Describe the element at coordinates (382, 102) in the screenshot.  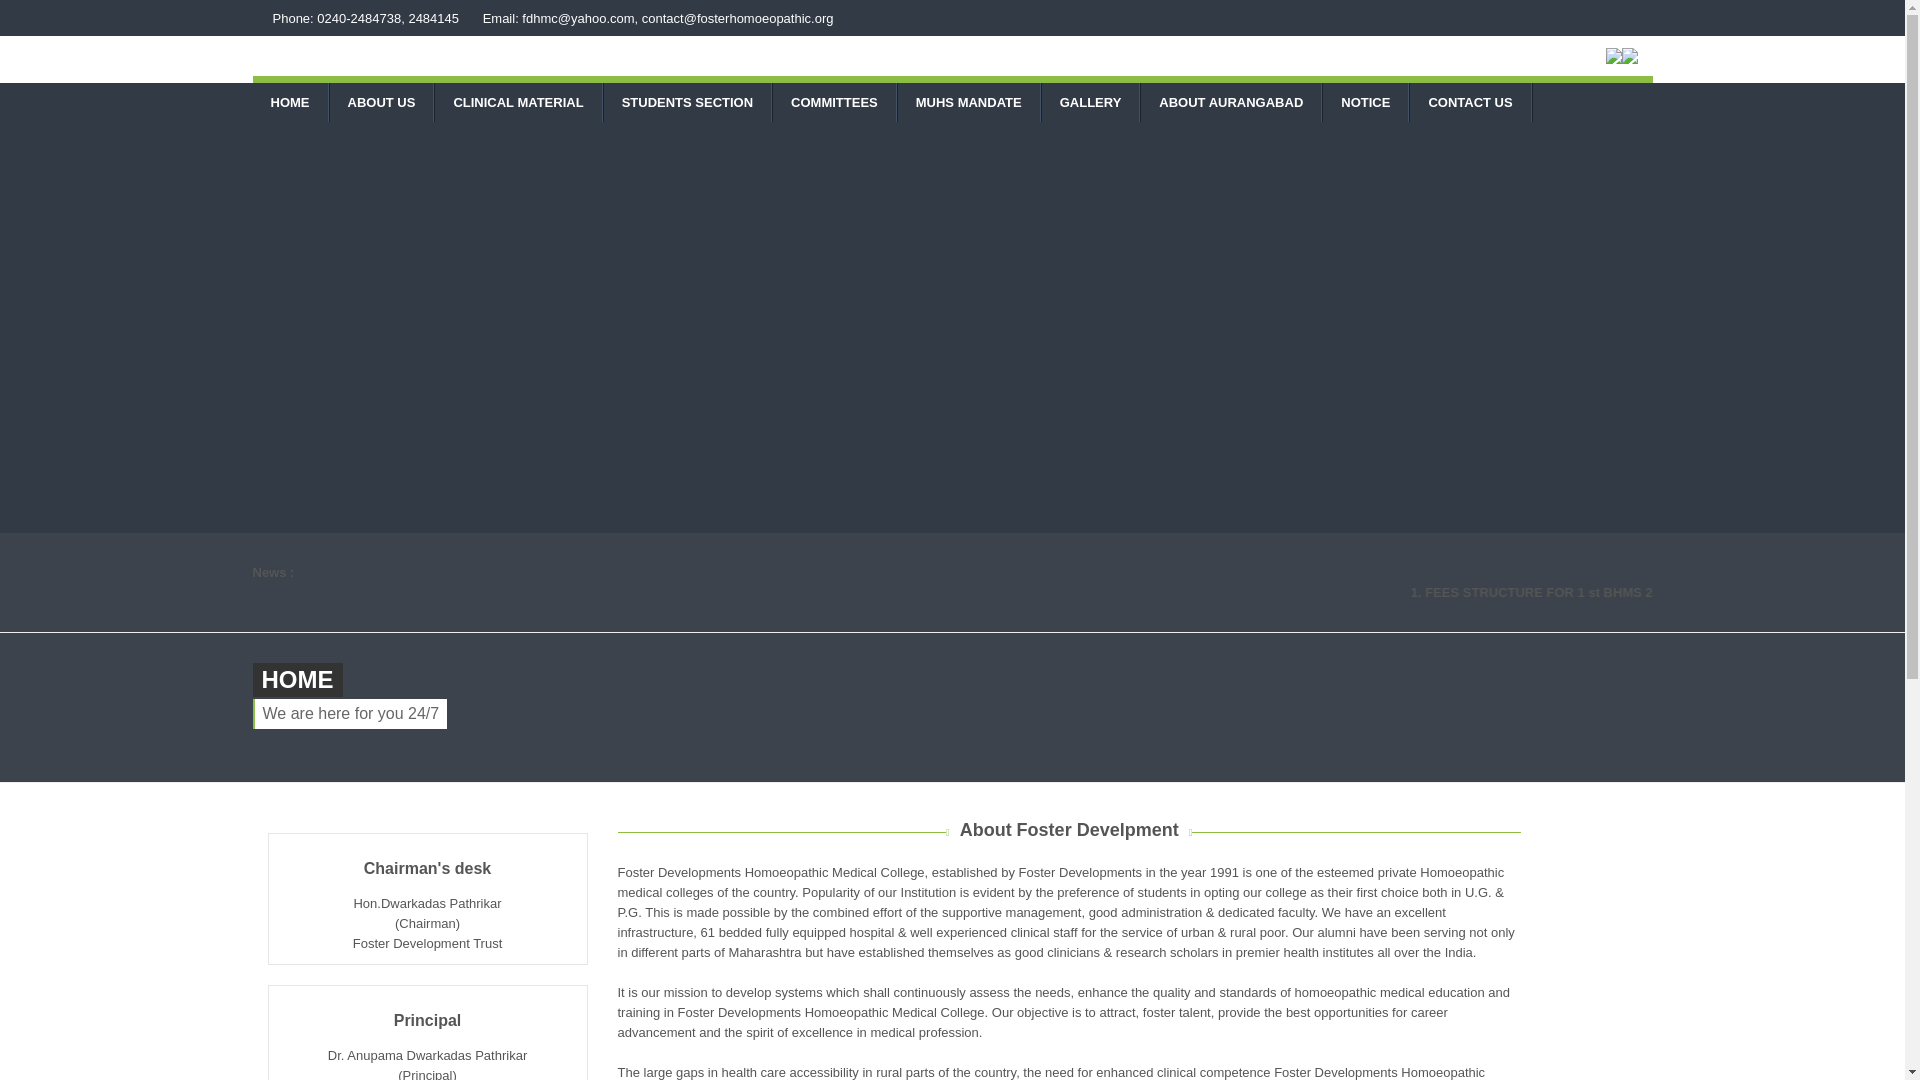
I see `ABOUT US` at that location.